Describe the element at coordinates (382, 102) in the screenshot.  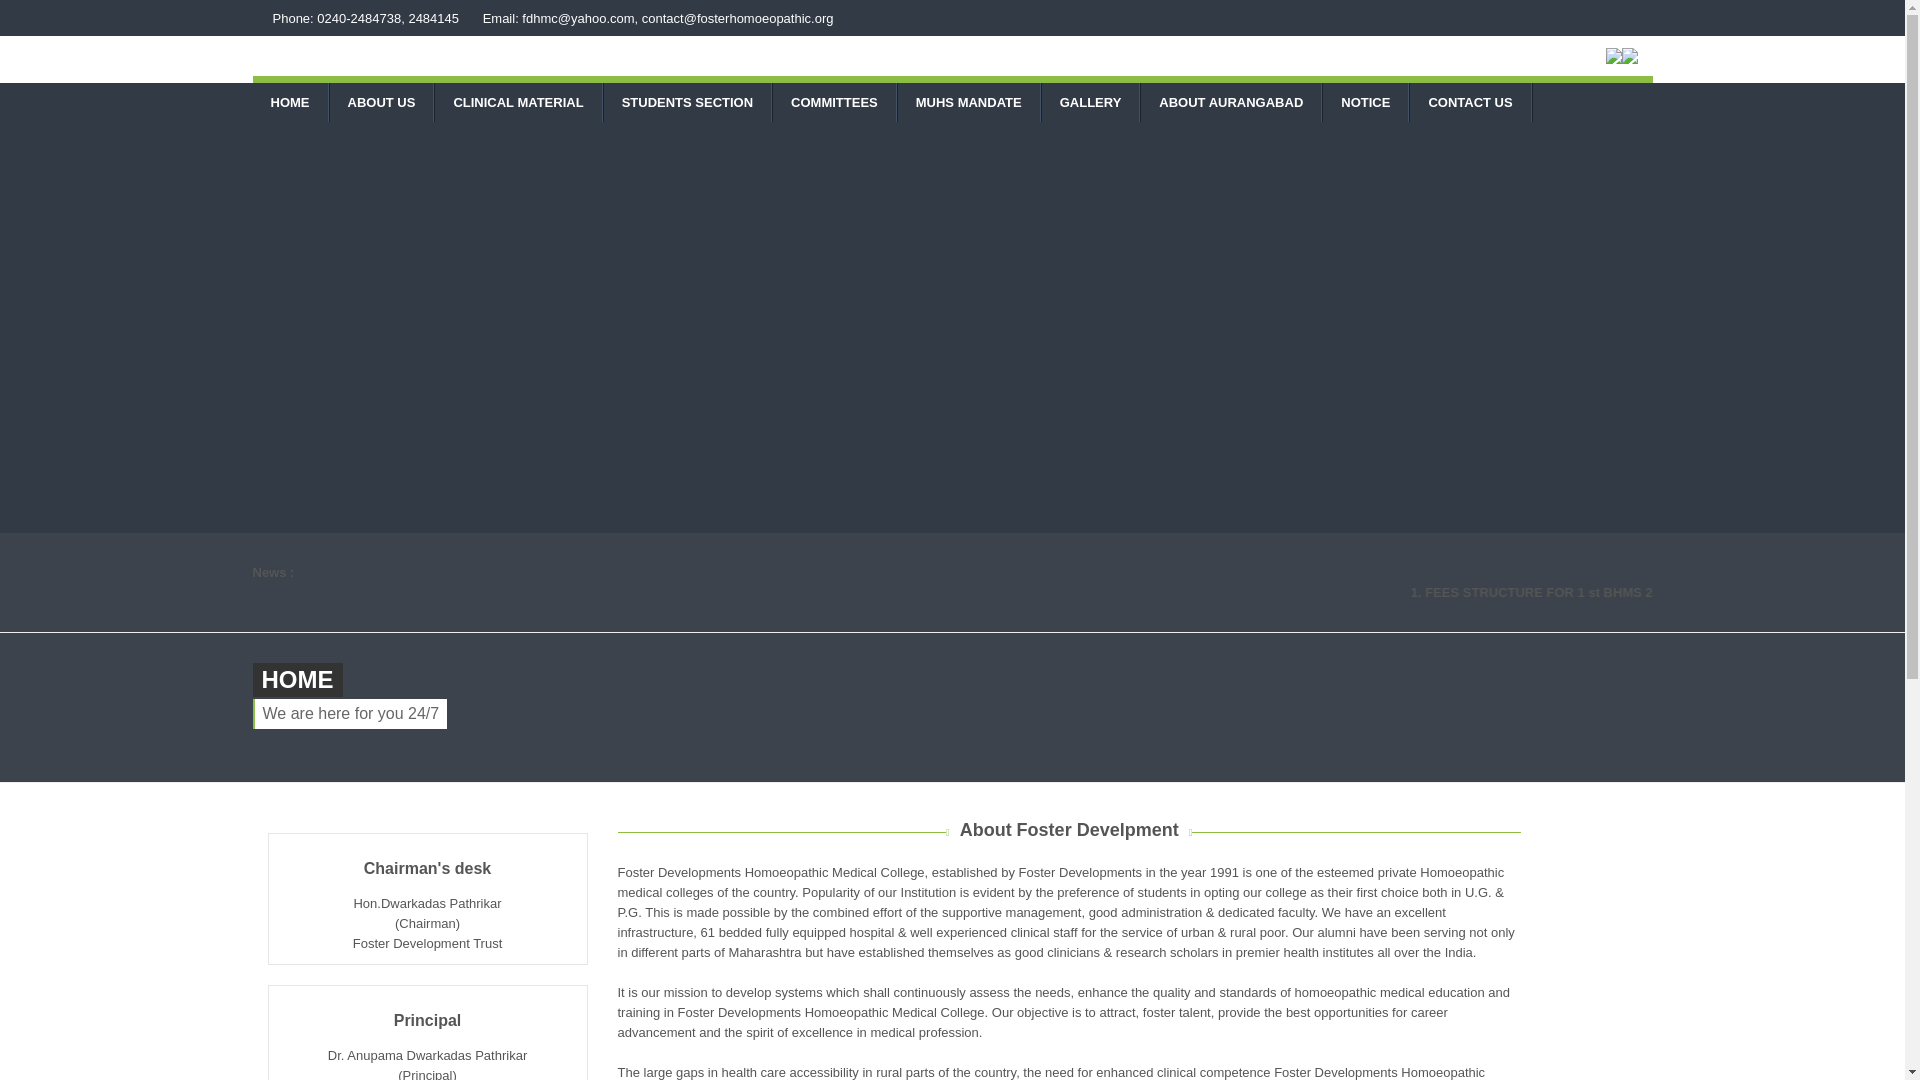
I see `ABOUT US` at that location.